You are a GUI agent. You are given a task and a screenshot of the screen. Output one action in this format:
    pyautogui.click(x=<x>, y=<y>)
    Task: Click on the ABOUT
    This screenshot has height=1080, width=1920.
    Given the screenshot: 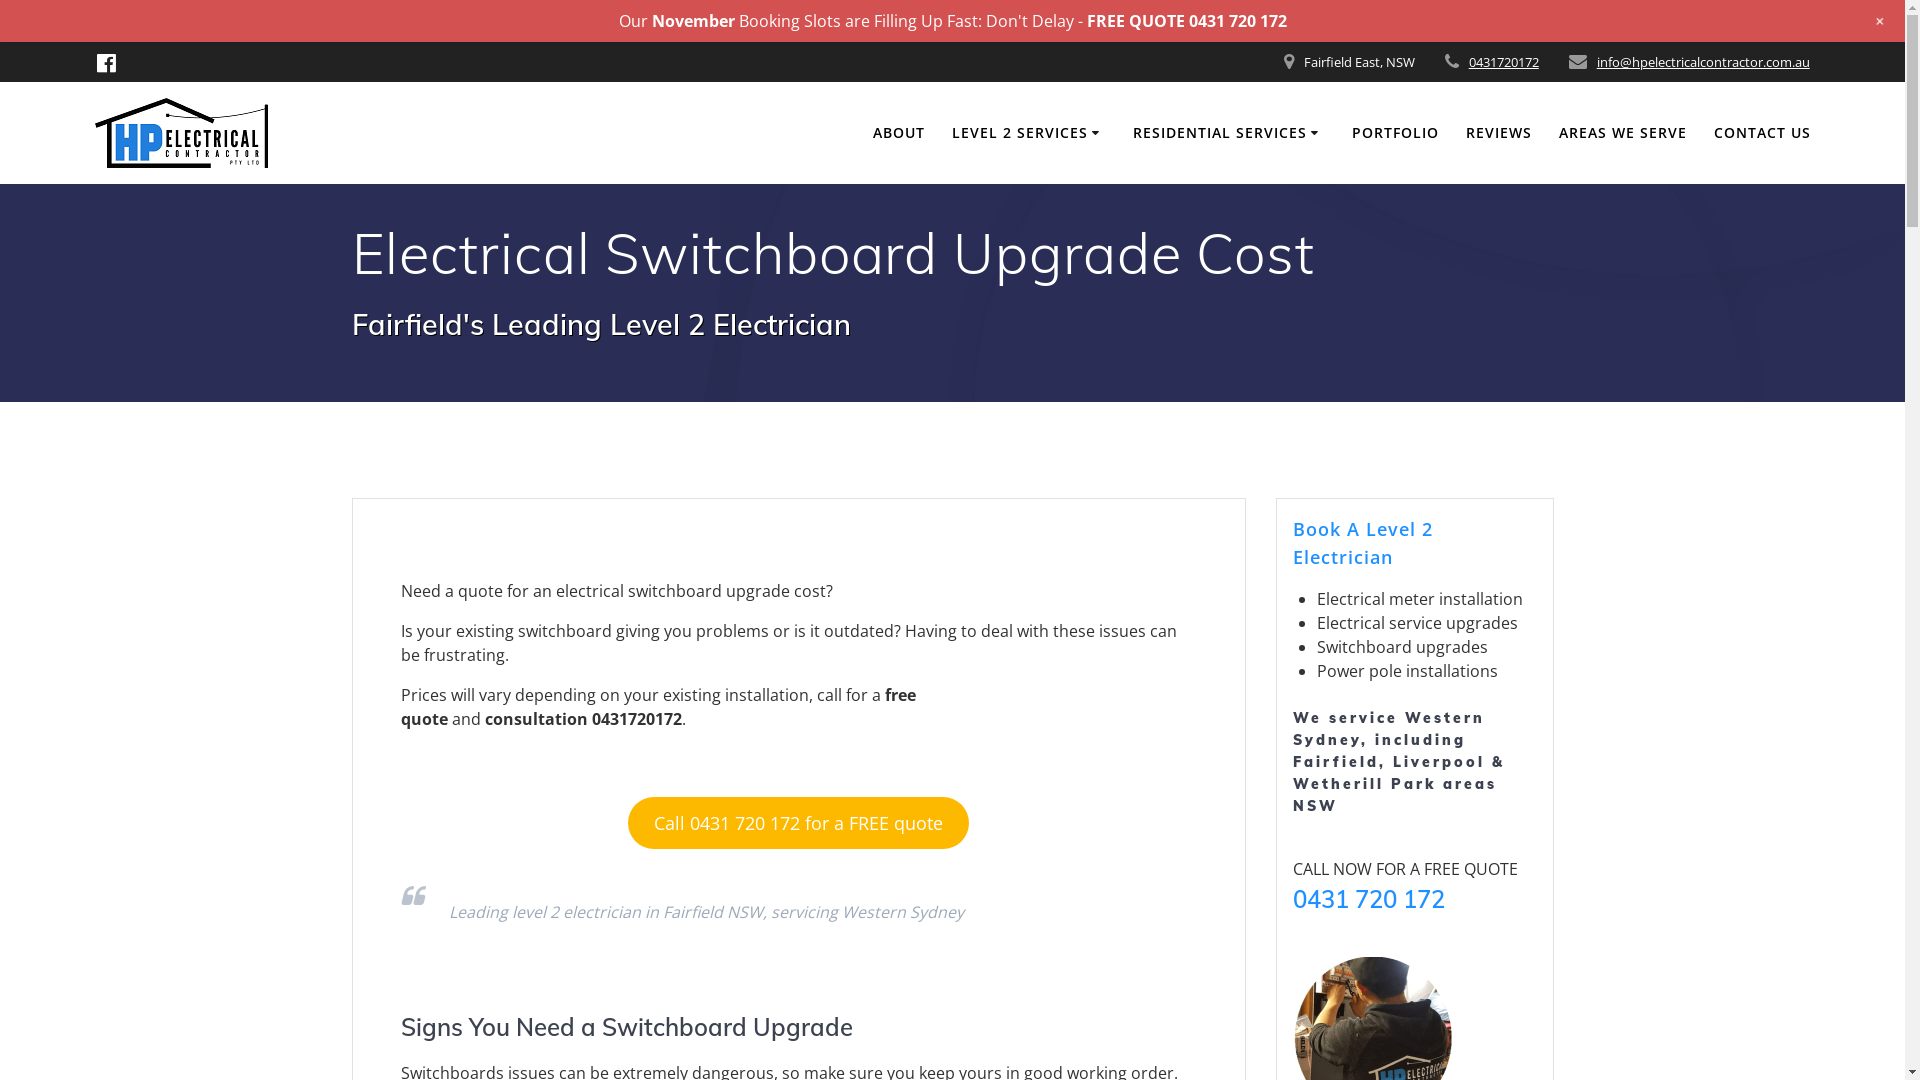 What is the action you would take?
    pyautogui.click(x=898, y=133)
    